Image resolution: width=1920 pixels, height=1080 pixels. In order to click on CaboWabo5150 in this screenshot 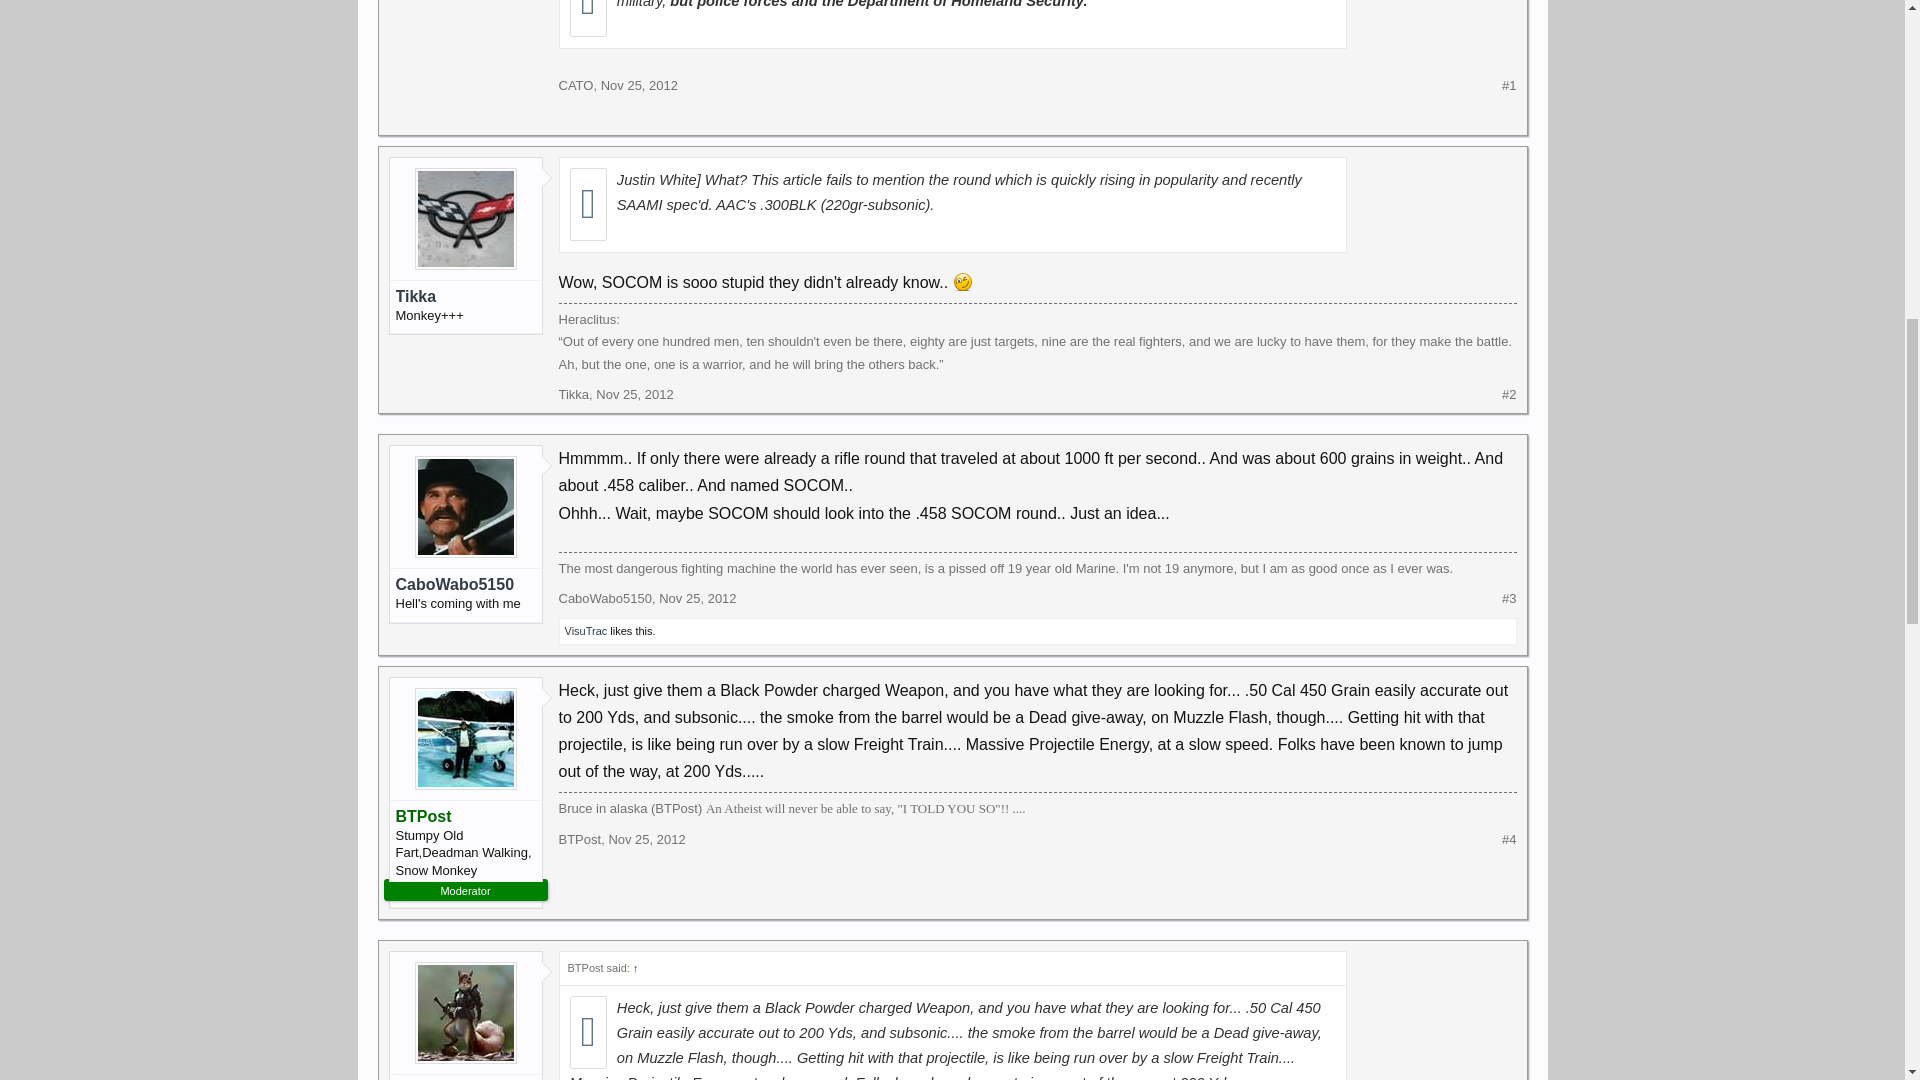, I will do `click(604, 598)`.